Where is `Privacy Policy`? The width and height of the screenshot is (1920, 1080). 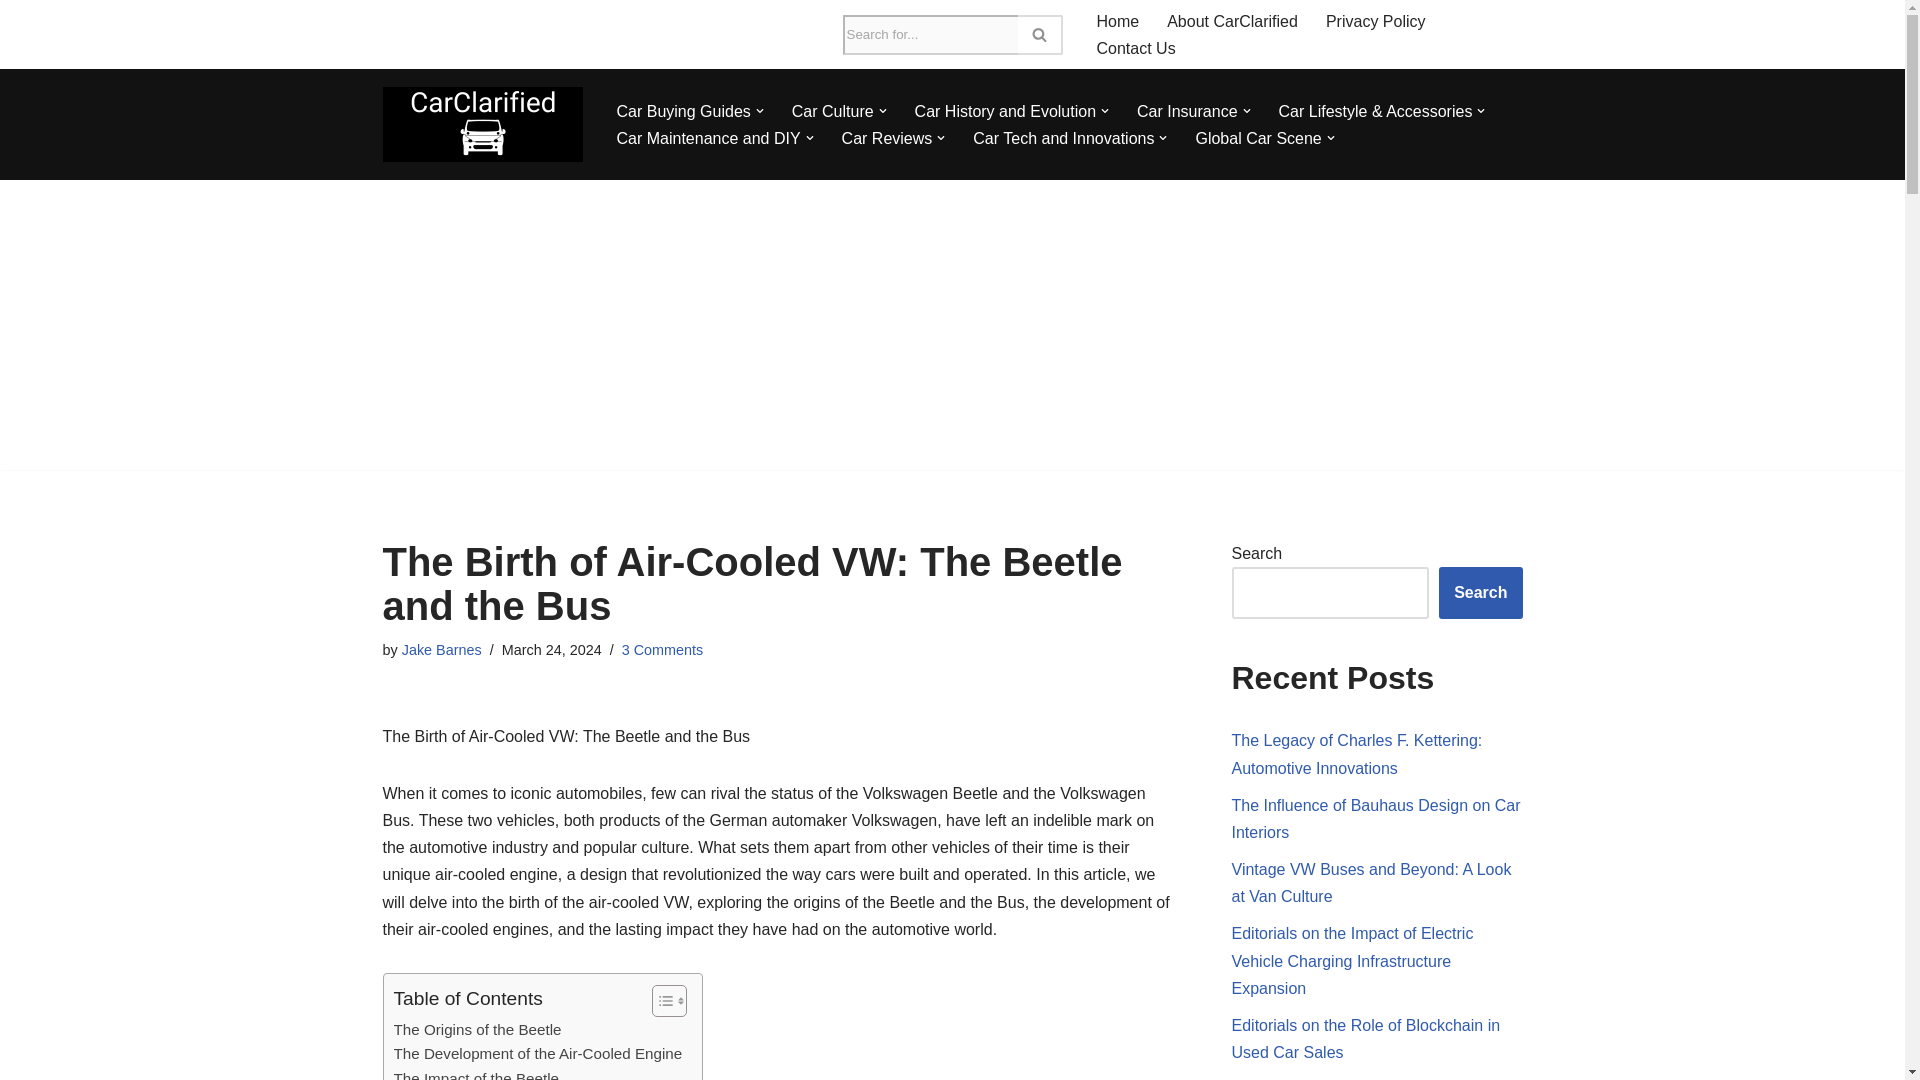
Privacy Policy is located at coordinates (1376, 20).